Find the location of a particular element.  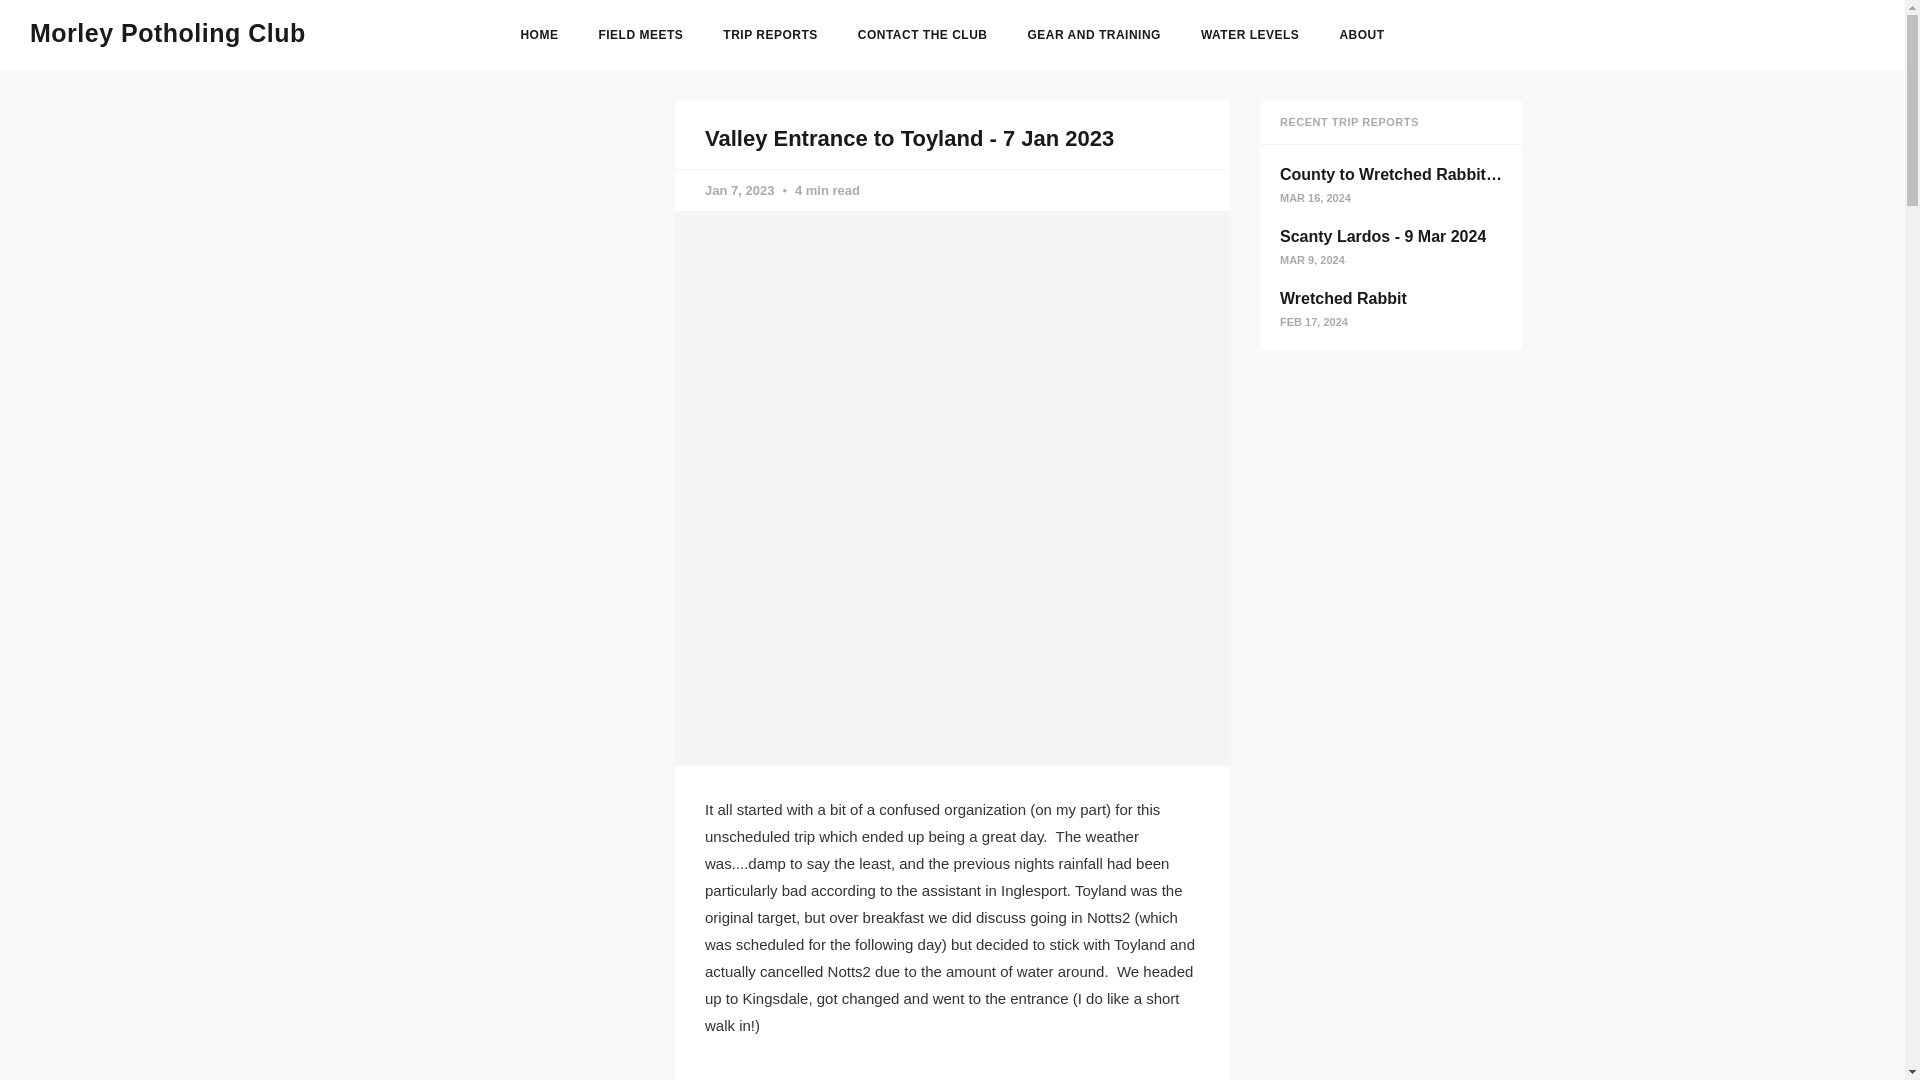

TRIP REPORTS is located at coordinates (770, 35).